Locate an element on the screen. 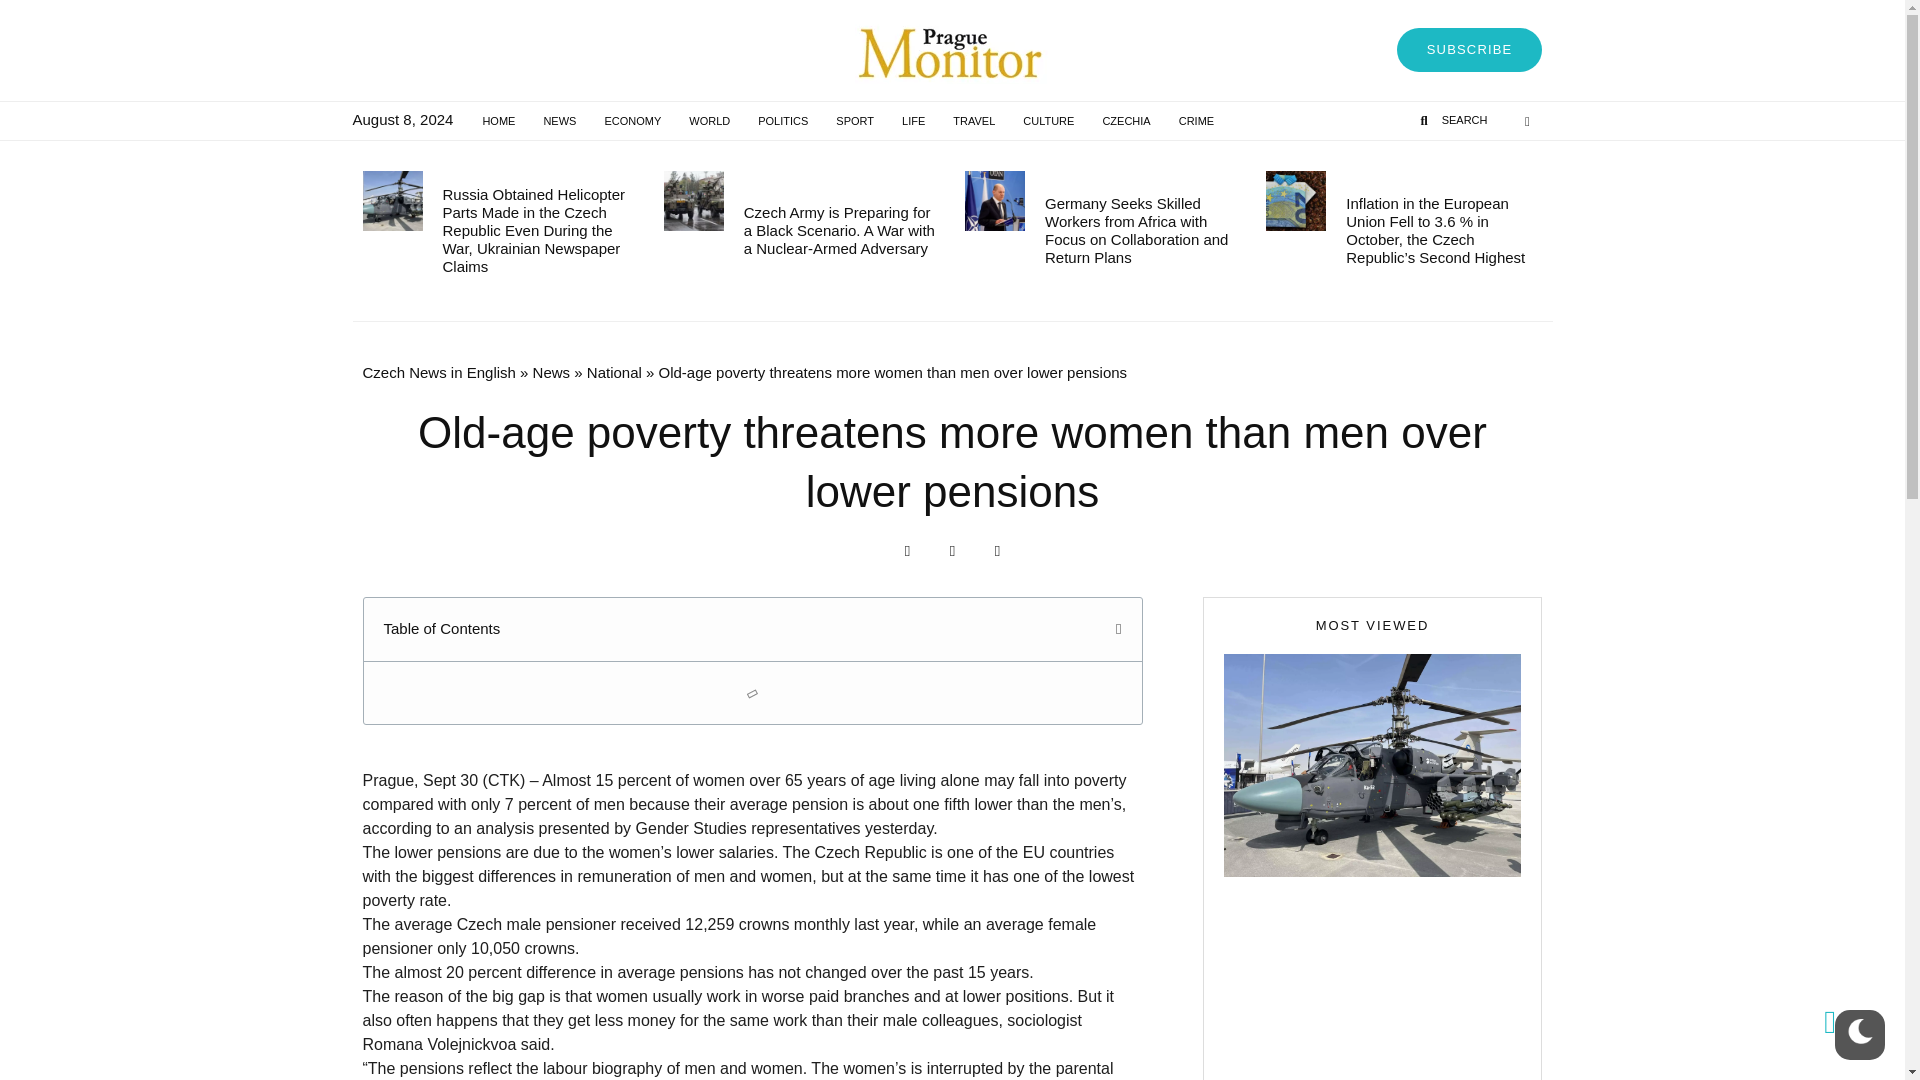 Image resolution: width=1920 pixels, height=1080 pixels. CZECHIA is located at coordinates (1126, 120).